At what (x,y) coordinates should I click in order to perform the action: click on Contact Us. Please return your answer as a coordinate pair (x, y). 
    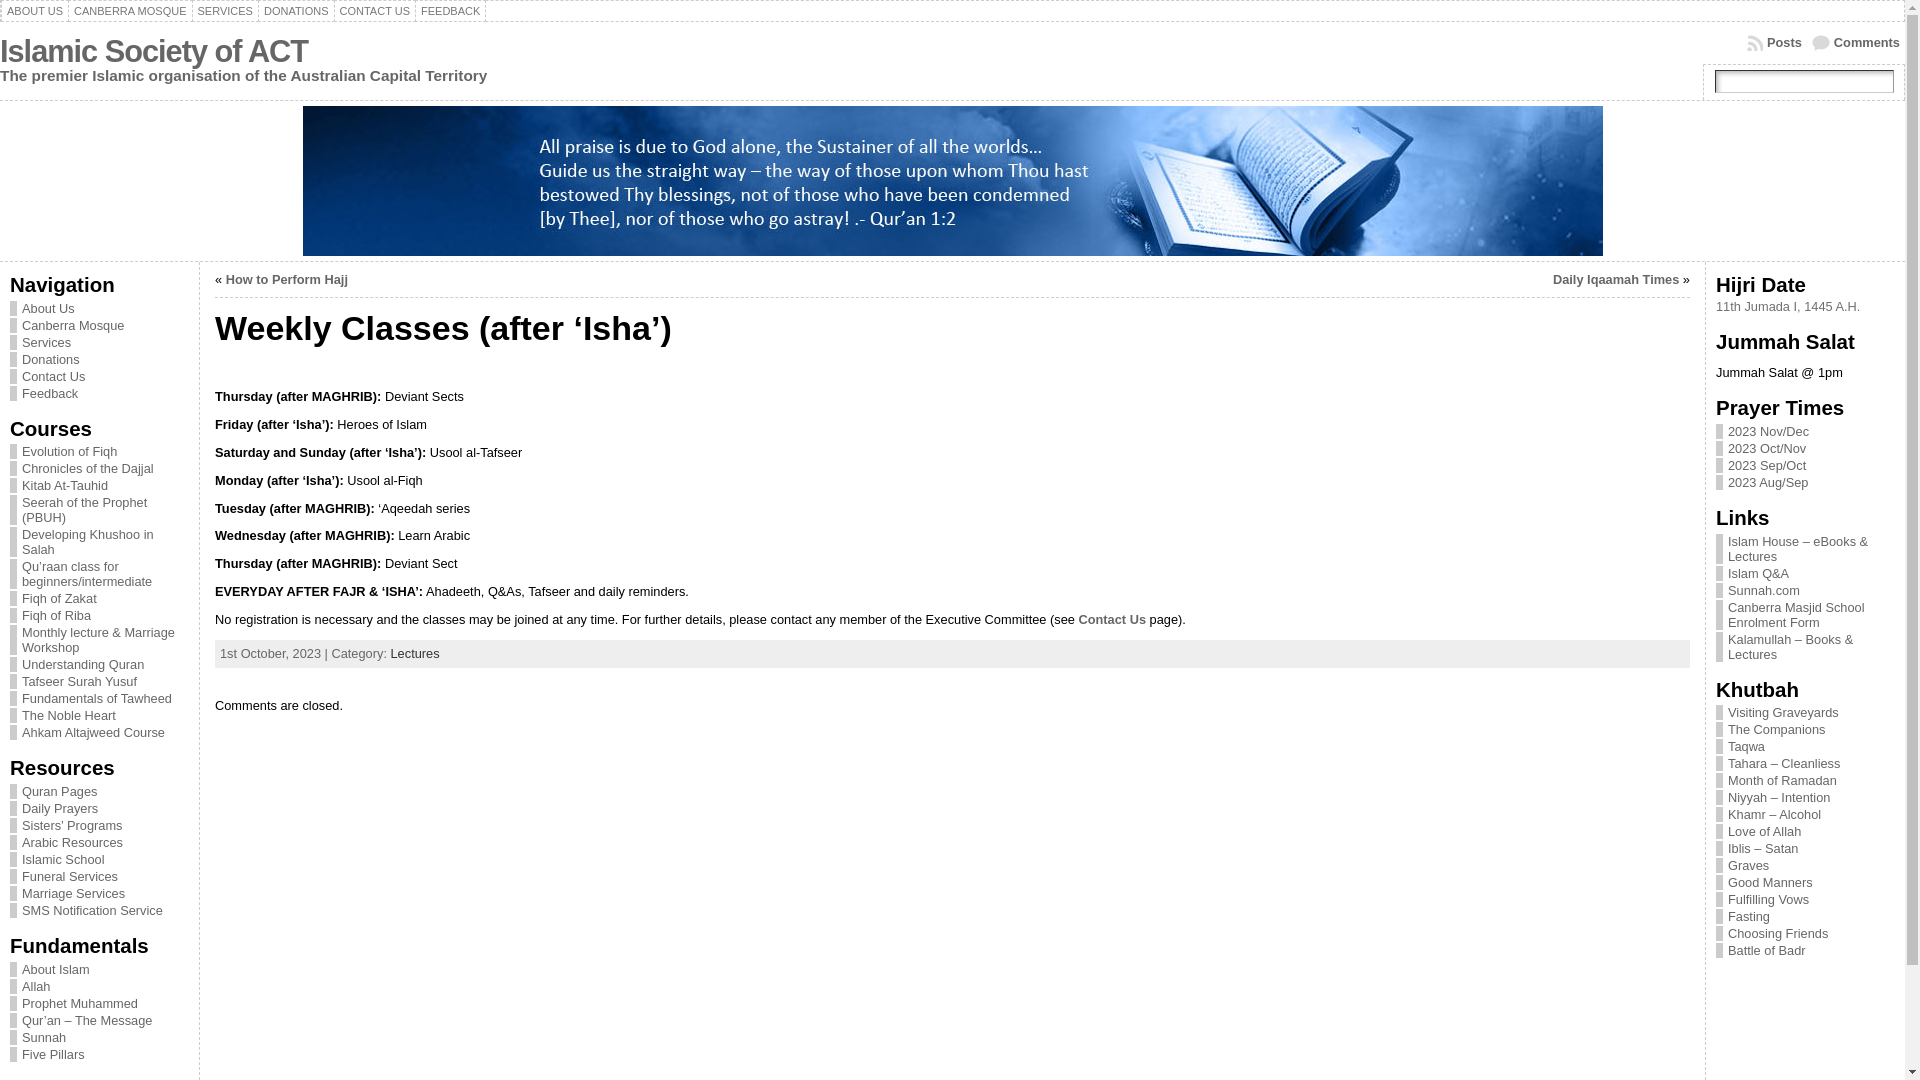
    Looking at the image, I should click on (100, 376).